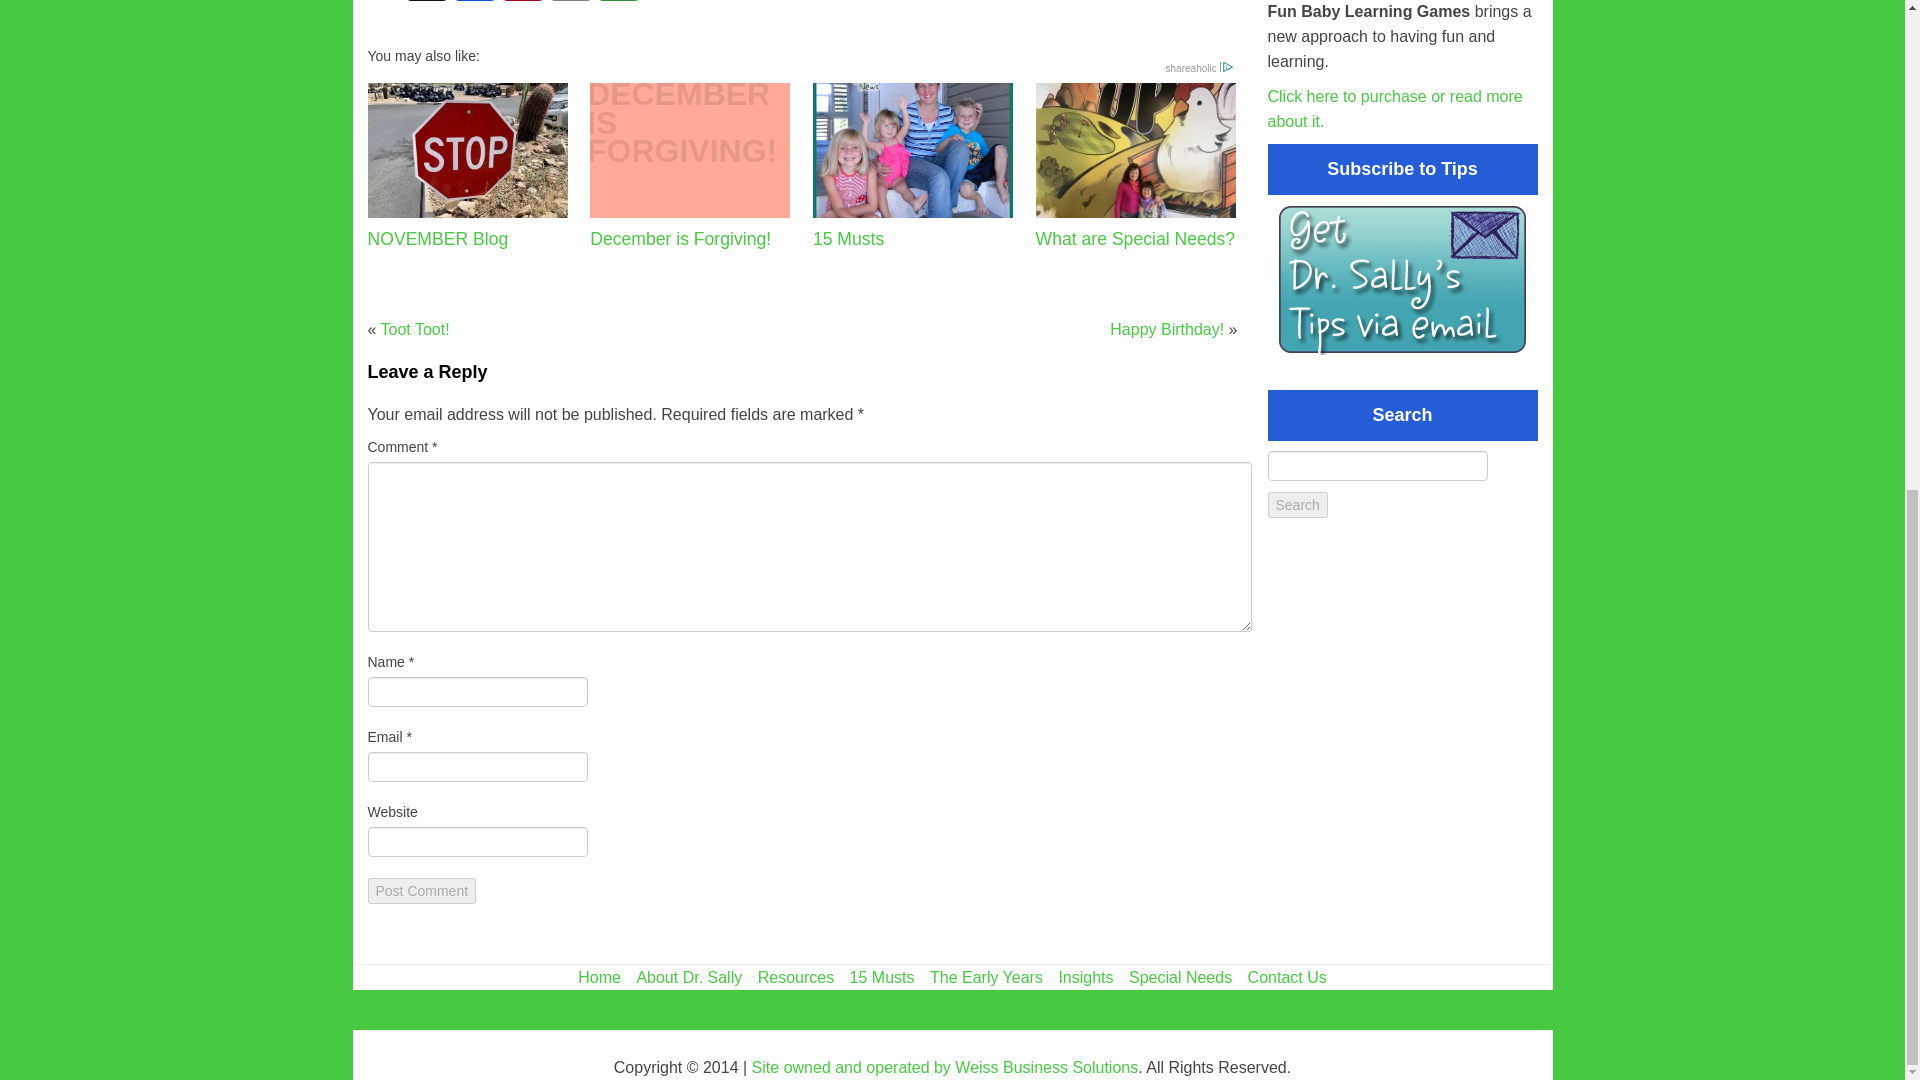 This screenshot has height=1080, width=1920. Describe the element at coordinates (569, 2) in the screenshot. I see `Email This` at that location.